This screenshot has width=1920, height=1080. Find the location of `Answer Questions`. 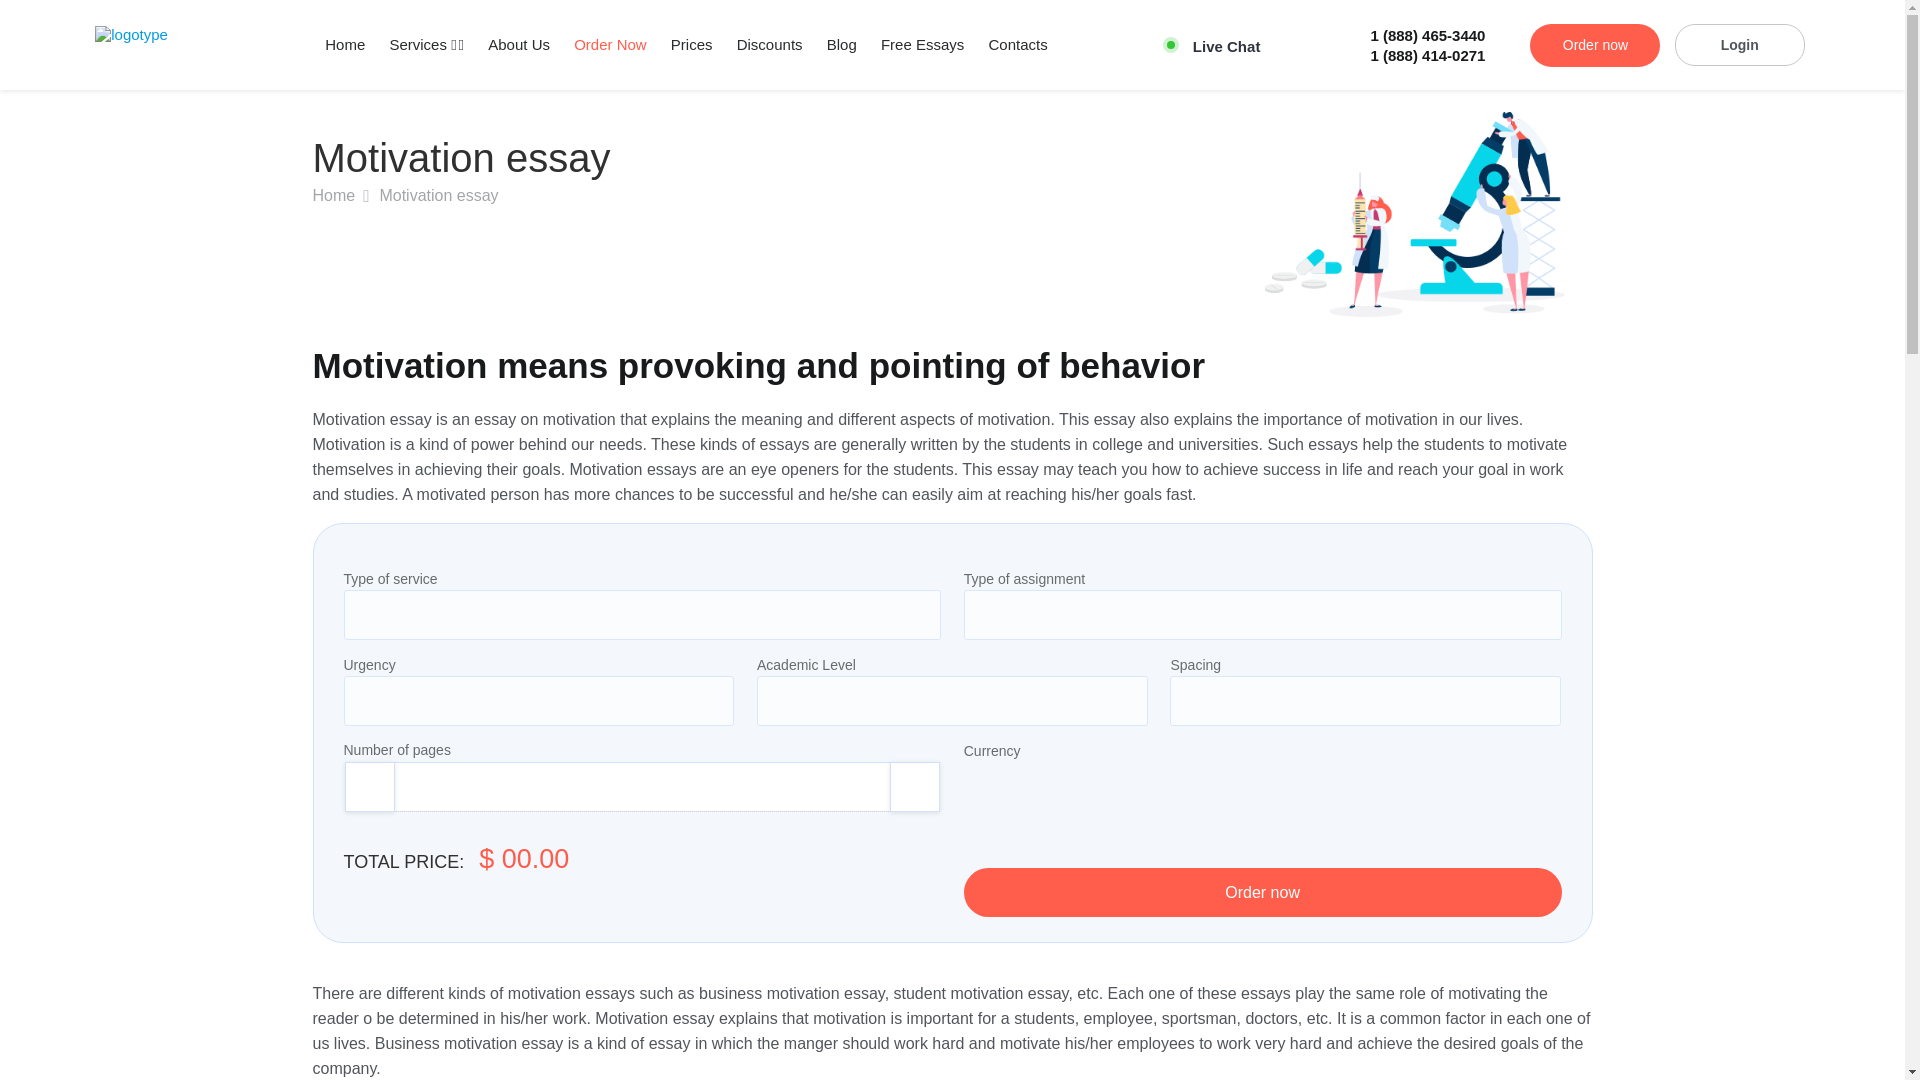

Answer Questions is located at coordinates (1074, 185).